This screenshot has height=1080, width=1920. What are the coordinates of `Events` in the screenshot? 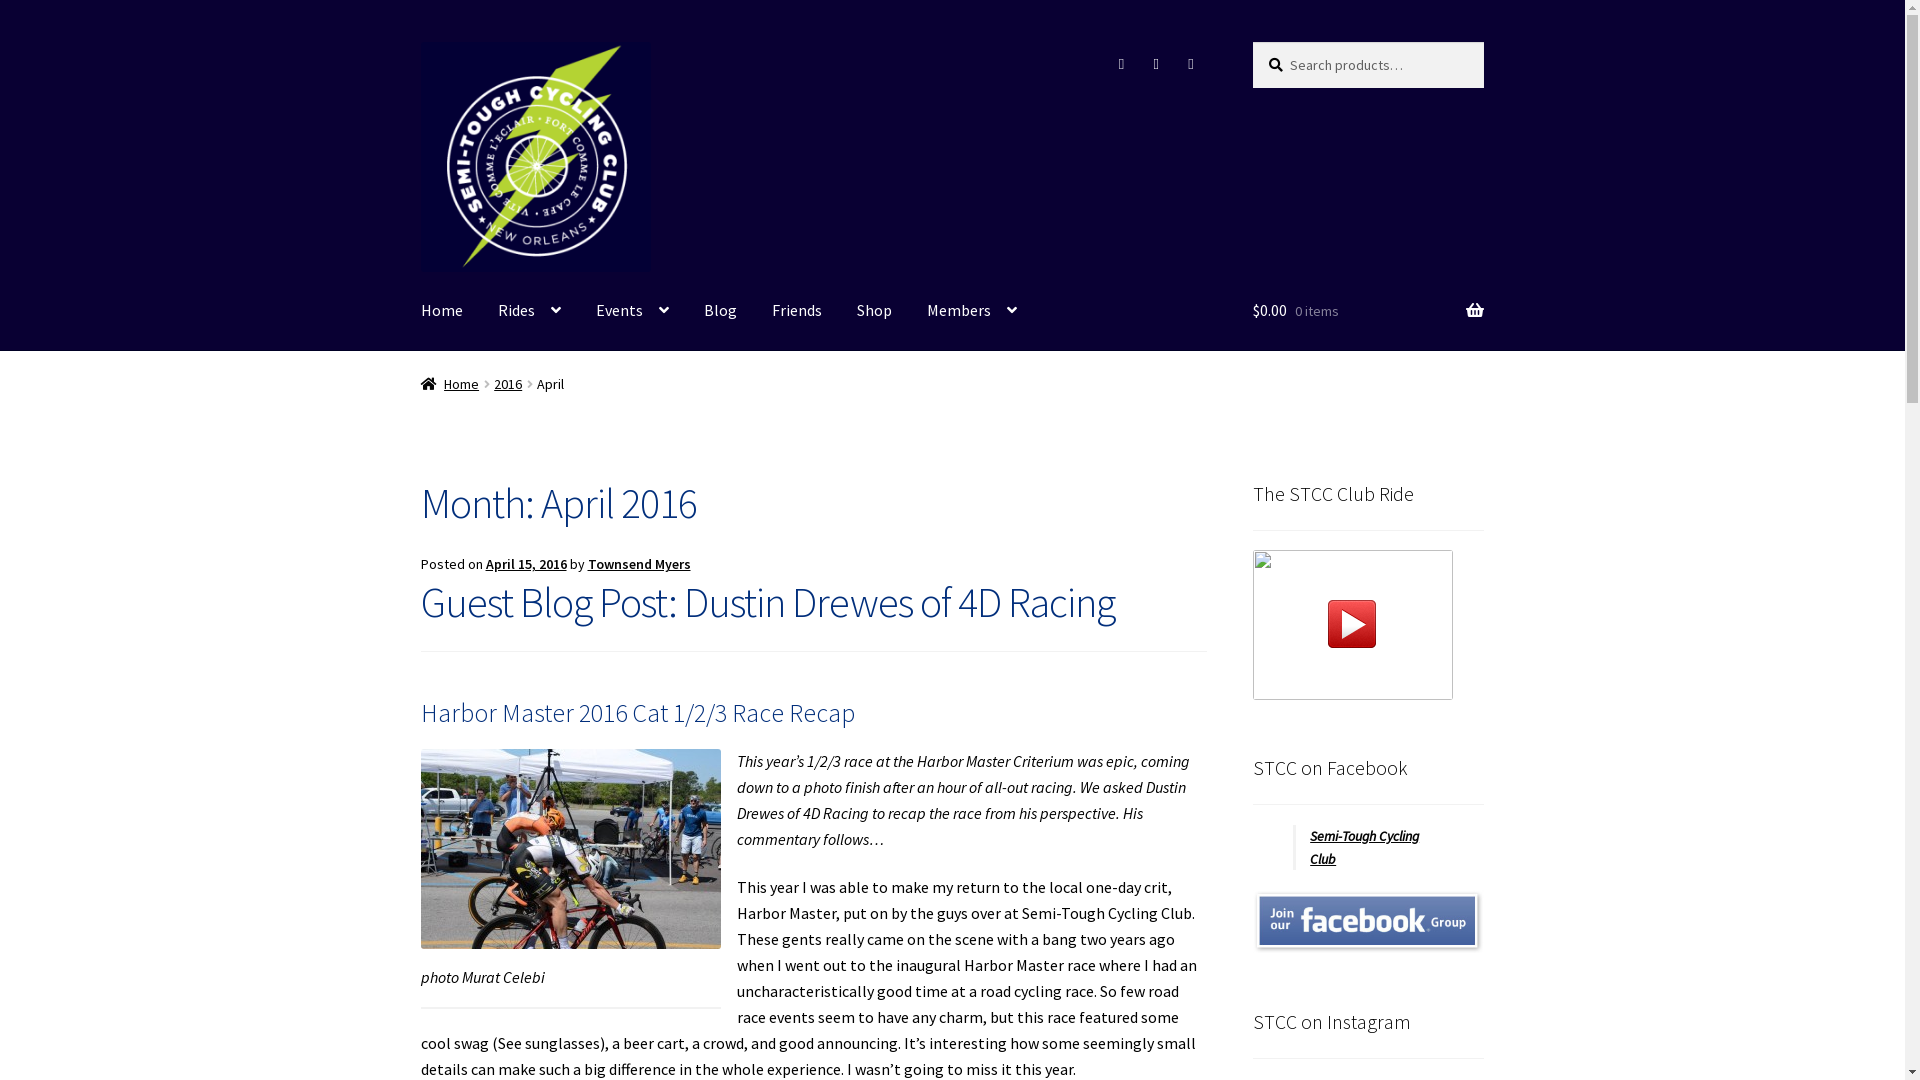 It's located at (632, 311).